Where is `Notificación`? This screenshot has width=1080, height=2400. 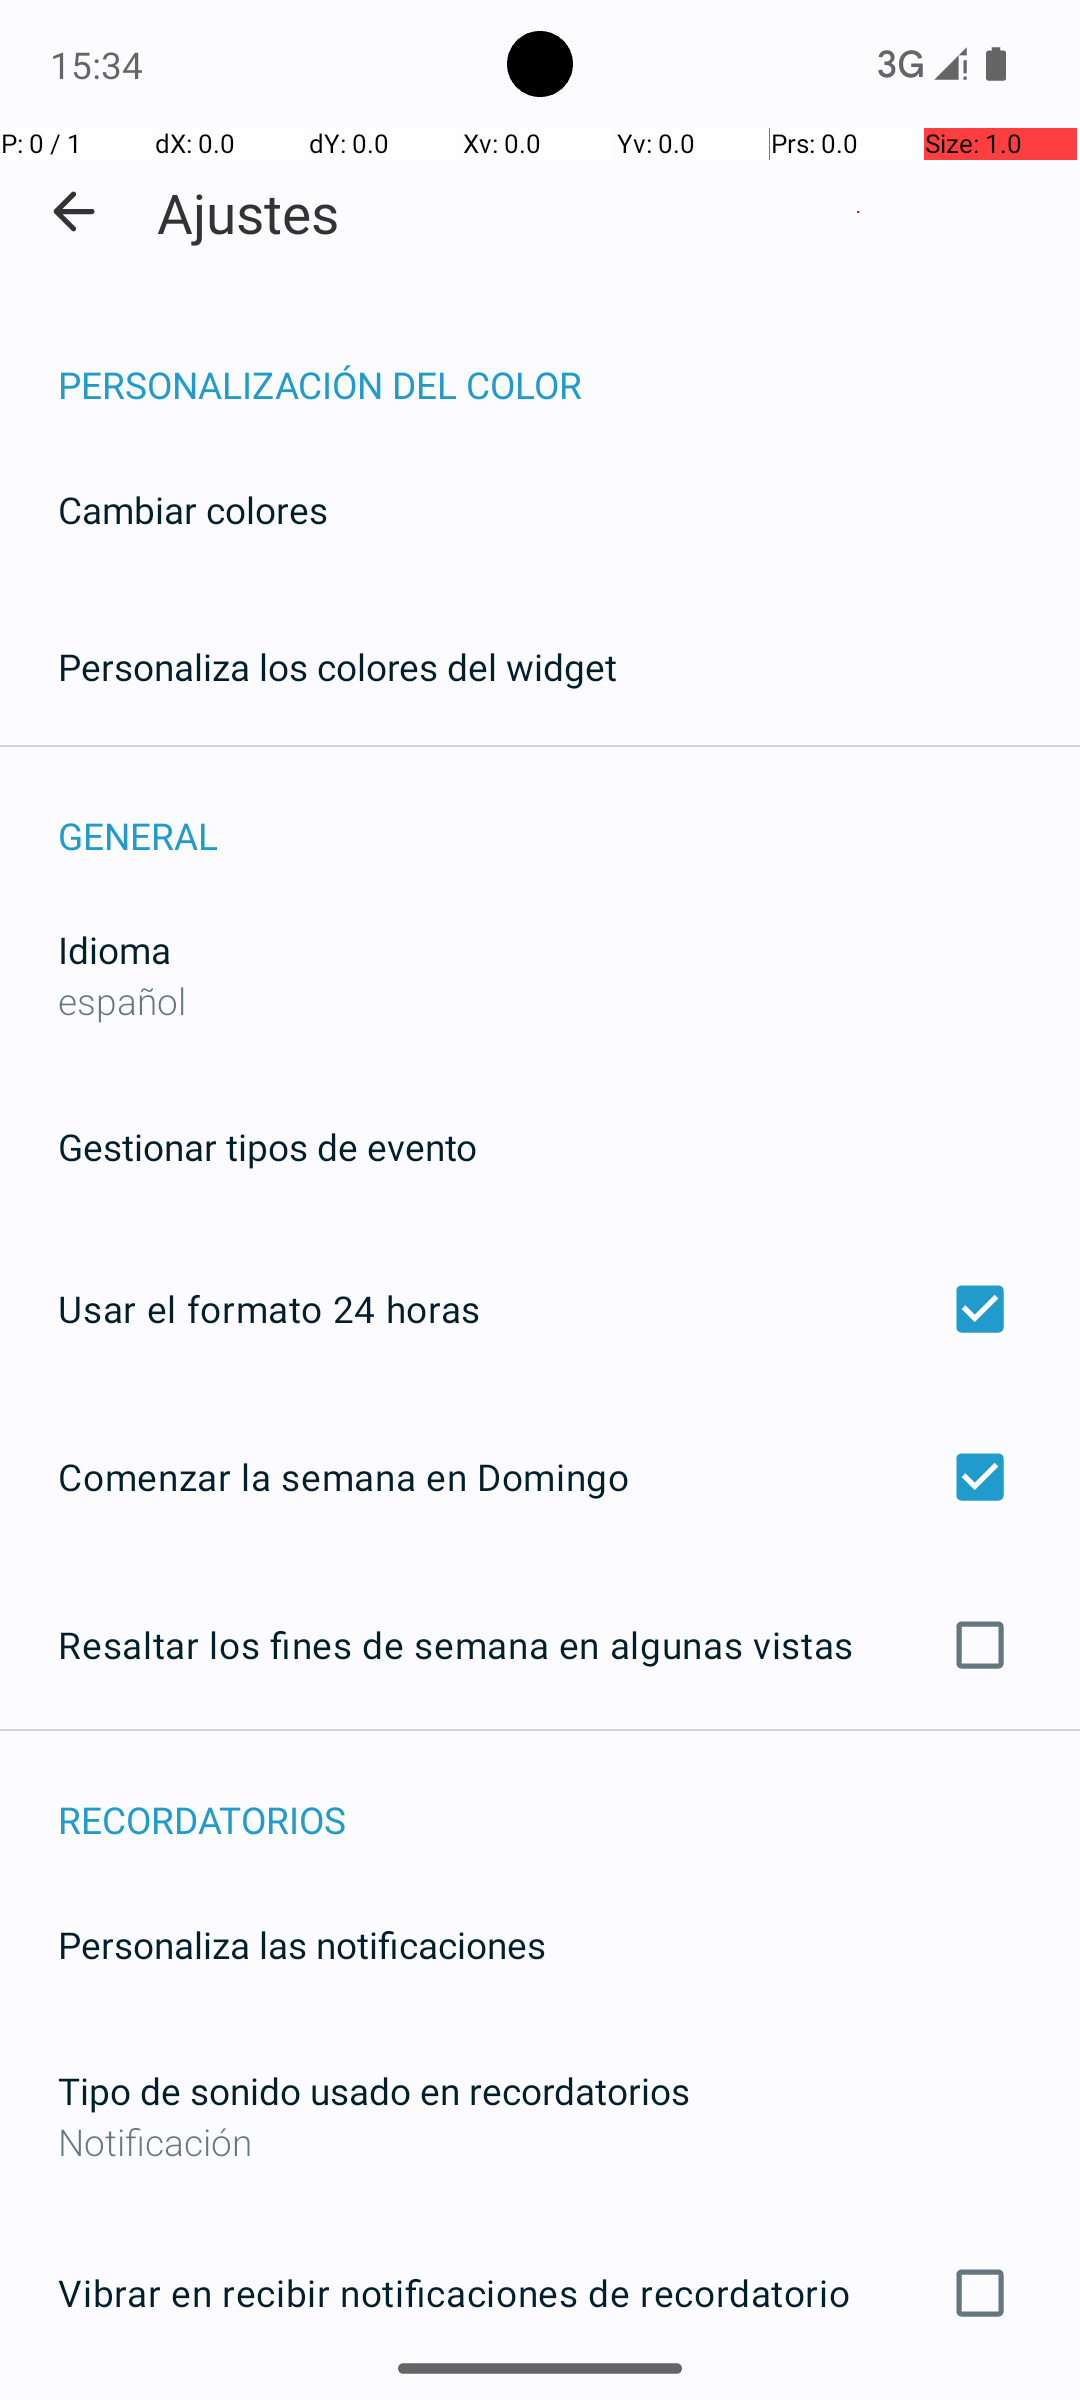 Notificación is located at coordinates (540, 2142).